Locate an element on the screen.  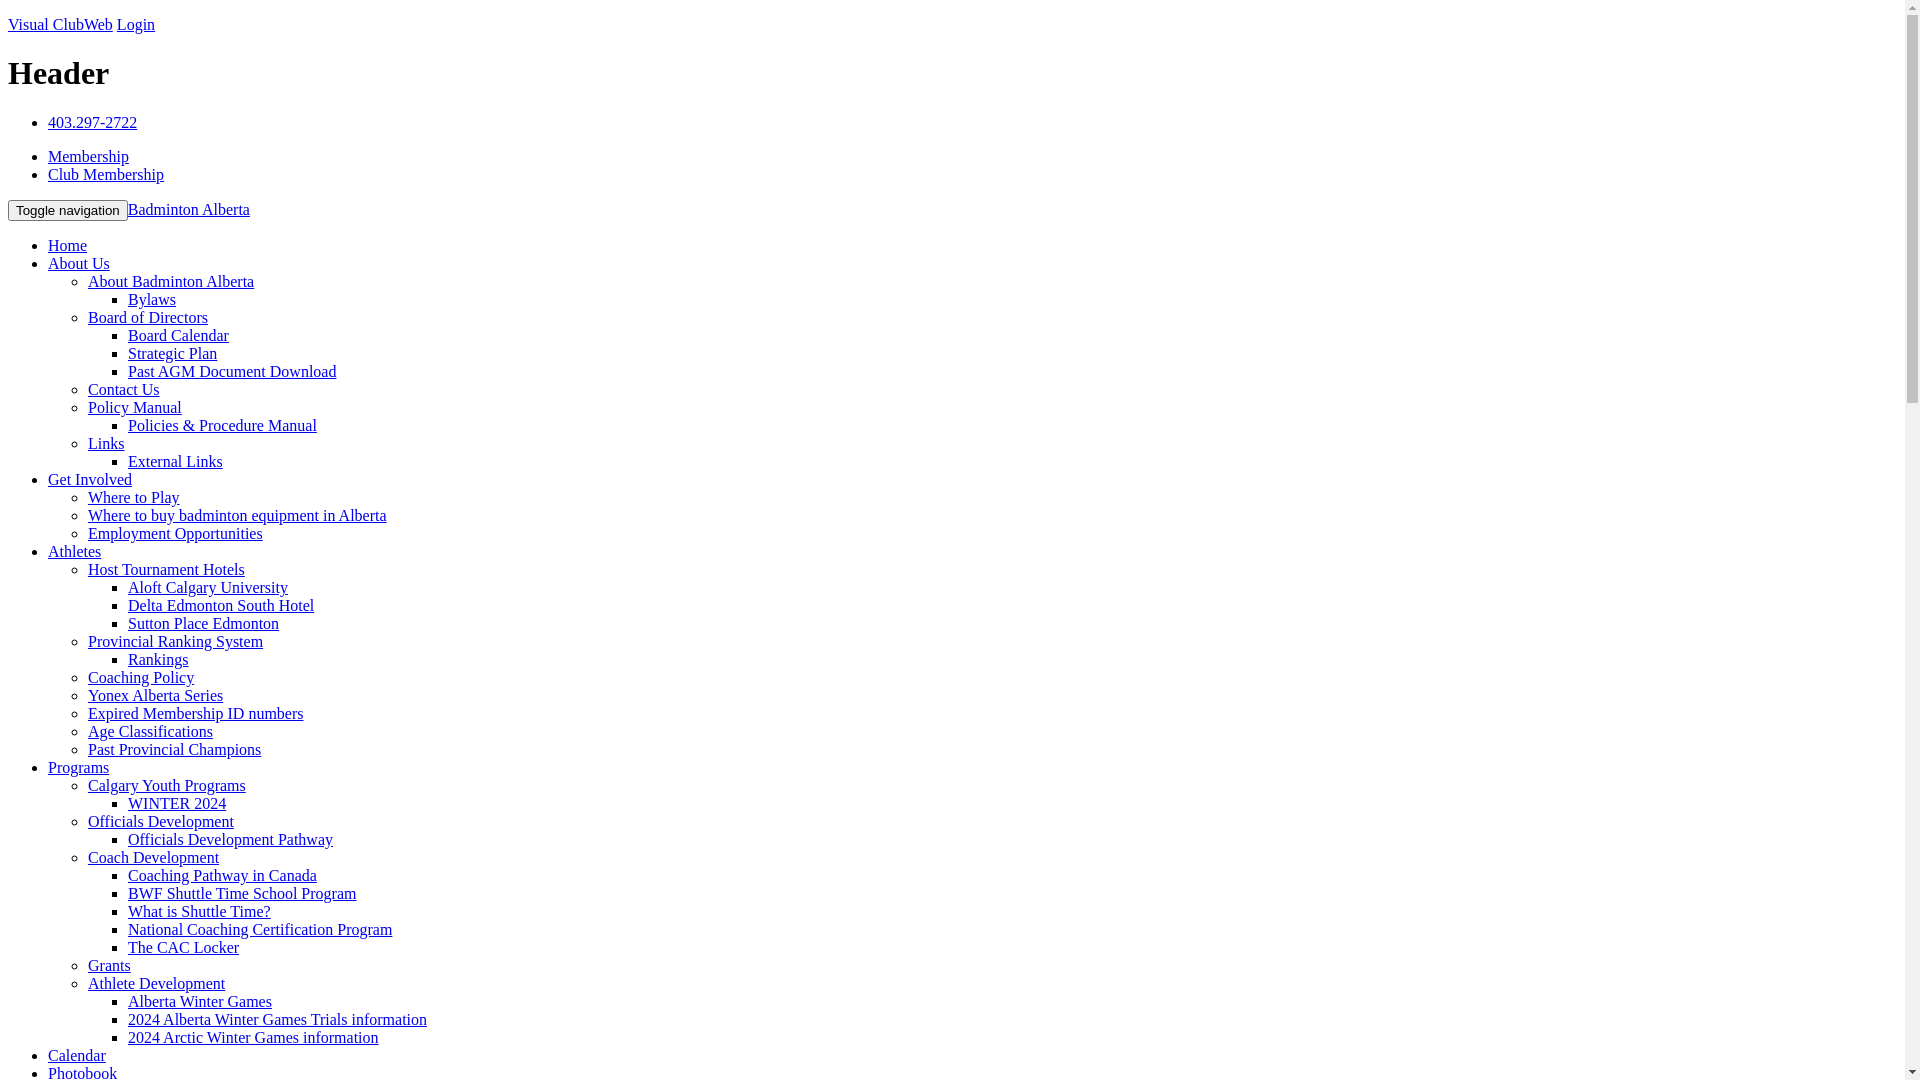
About Us is located at coordinates (79, 264).